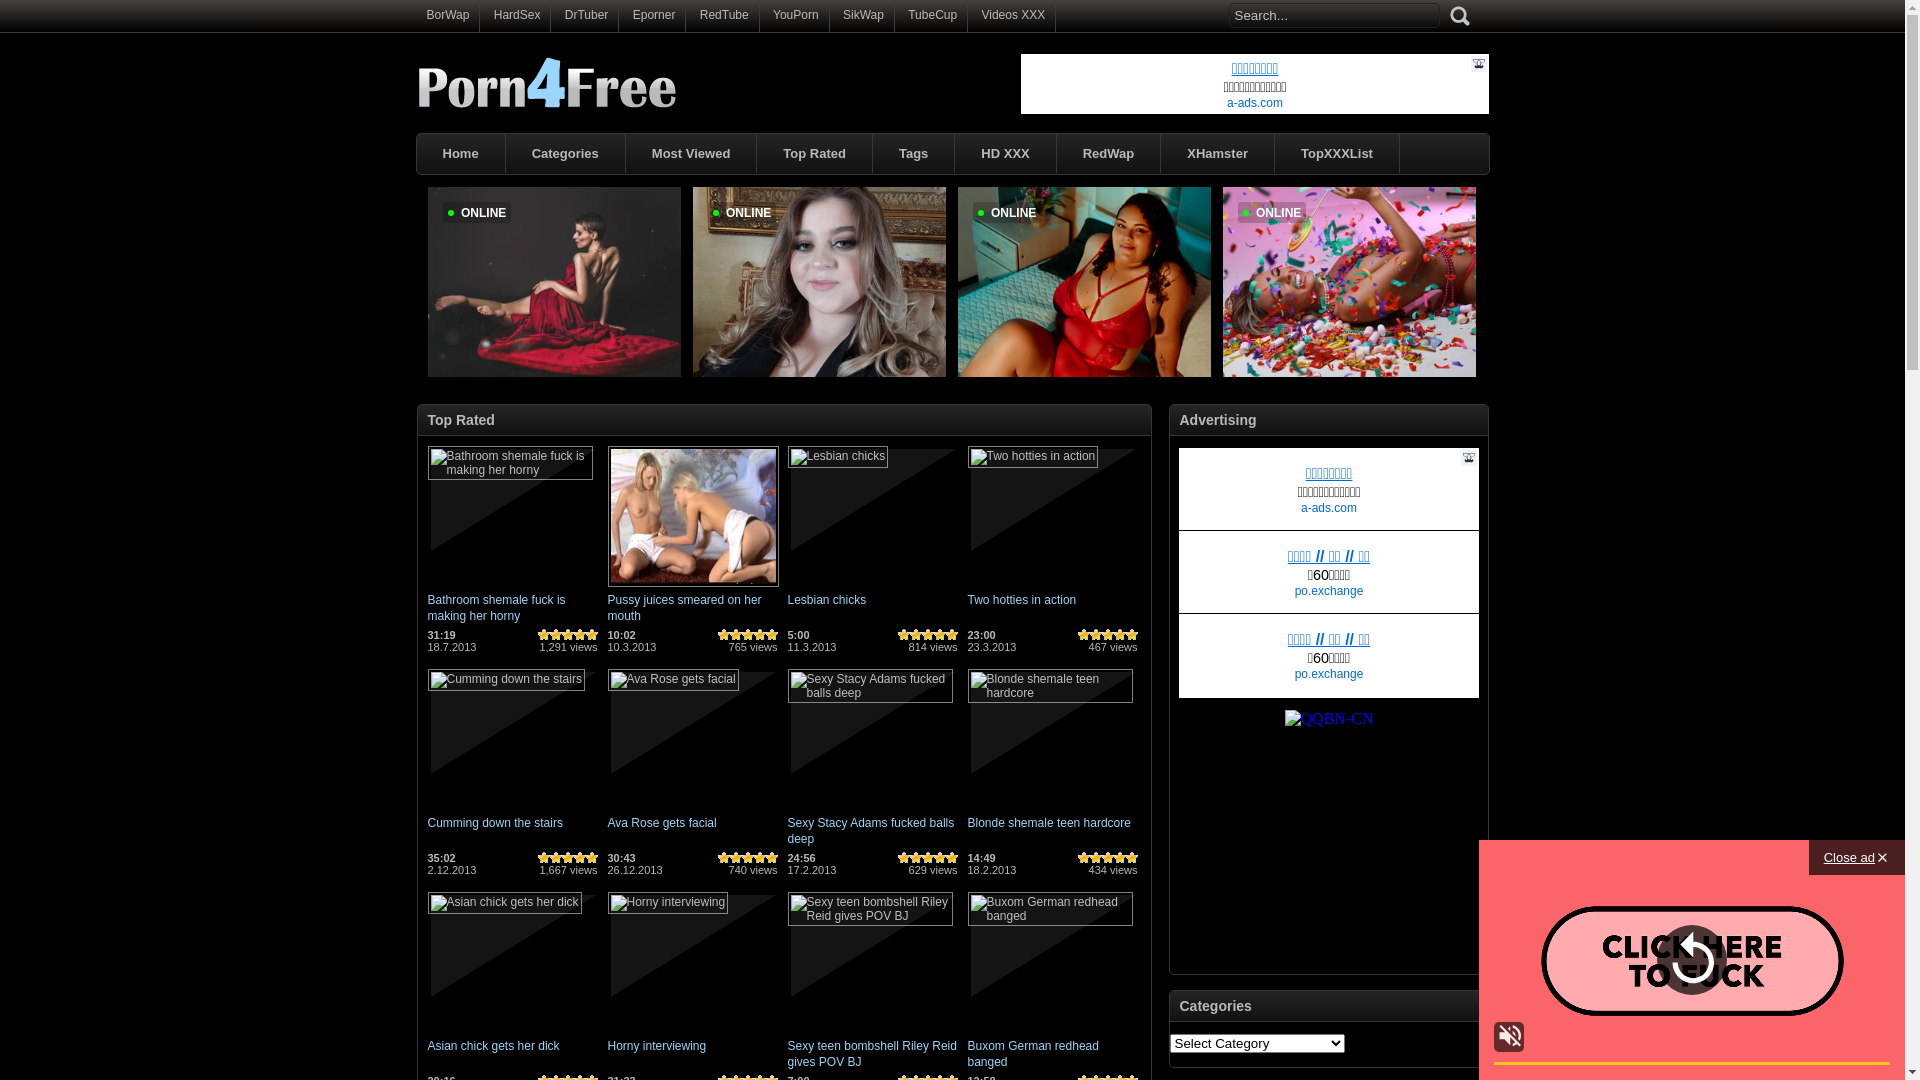 This screenshot has height=1080, width=1920. I want to click on Lesbian chicks, so click(828, 600).